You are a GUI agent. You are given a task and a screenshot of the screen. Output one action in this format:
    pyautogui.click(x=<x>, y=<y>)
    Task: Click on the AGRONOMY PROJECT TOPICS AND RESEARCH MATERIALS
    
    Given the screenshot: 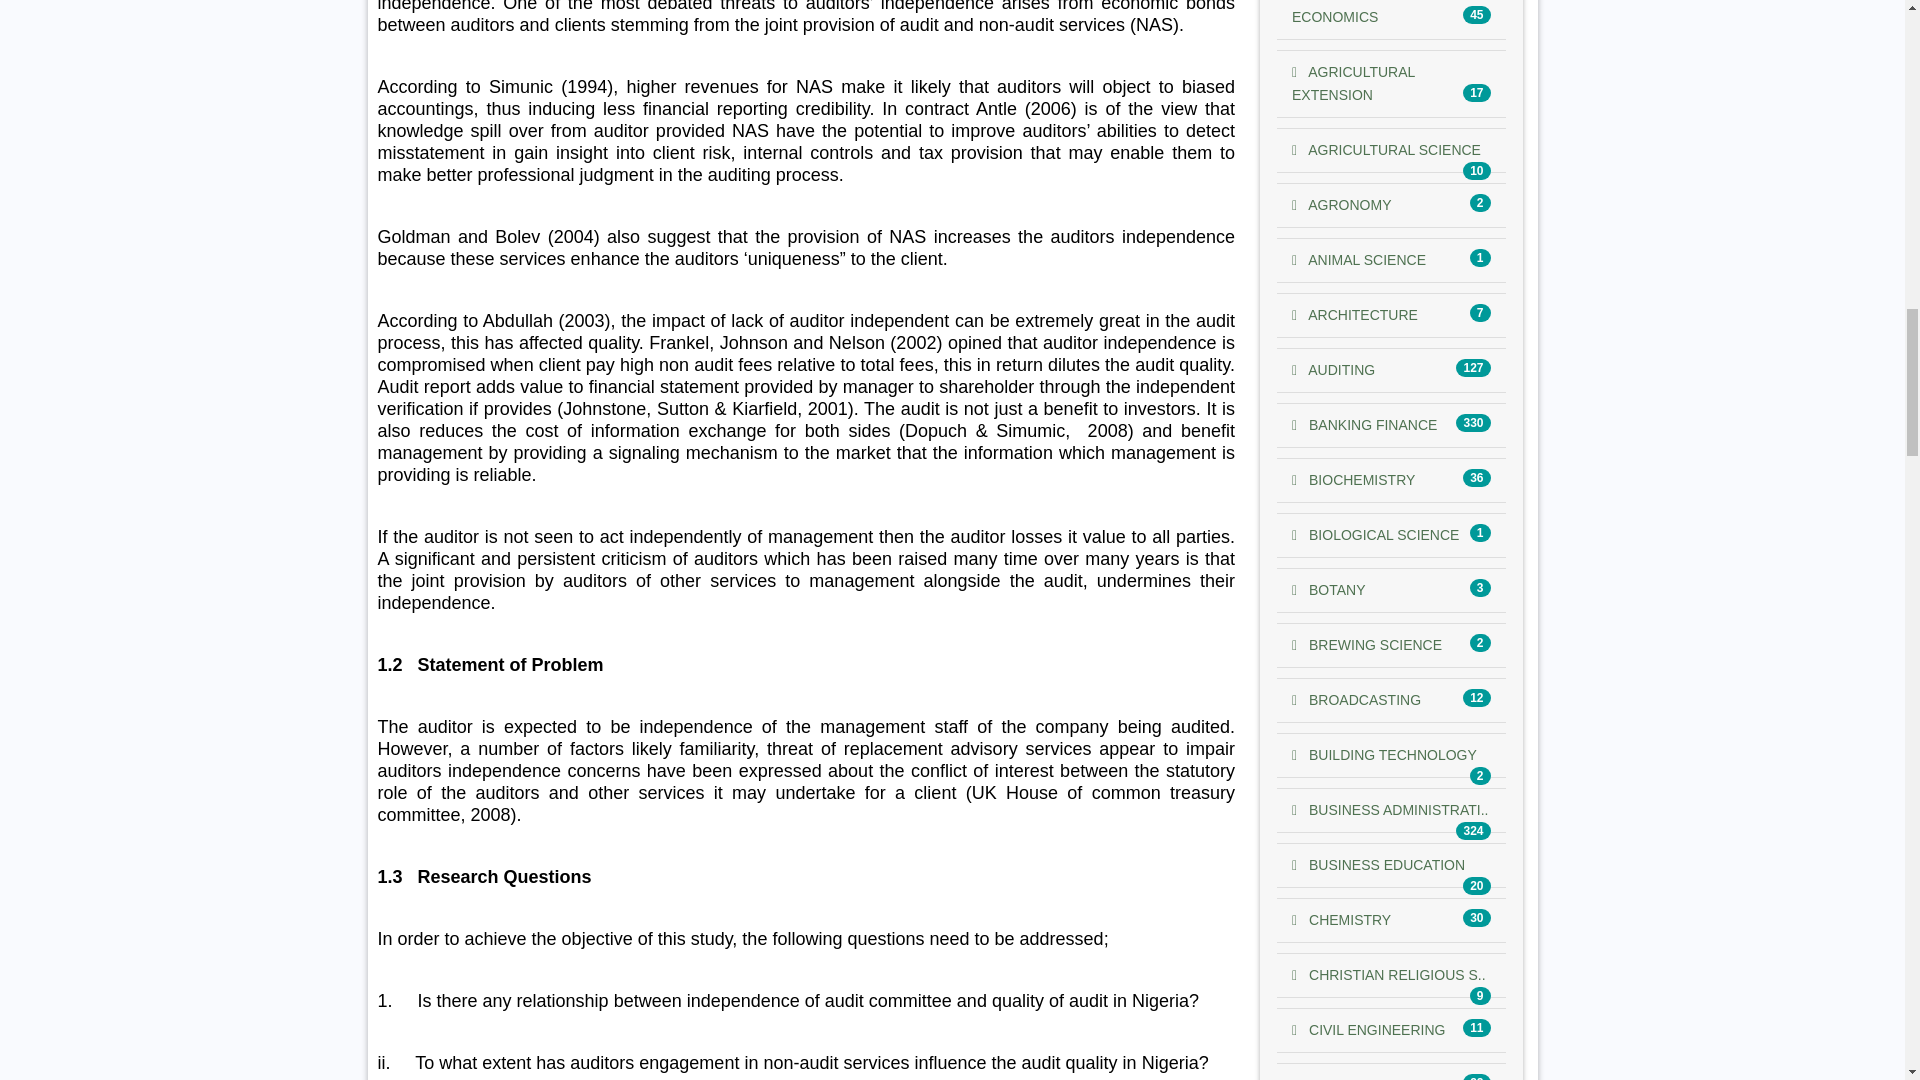 What is the action you would take?
    pyautogui.click(x=1341, y=204)
    